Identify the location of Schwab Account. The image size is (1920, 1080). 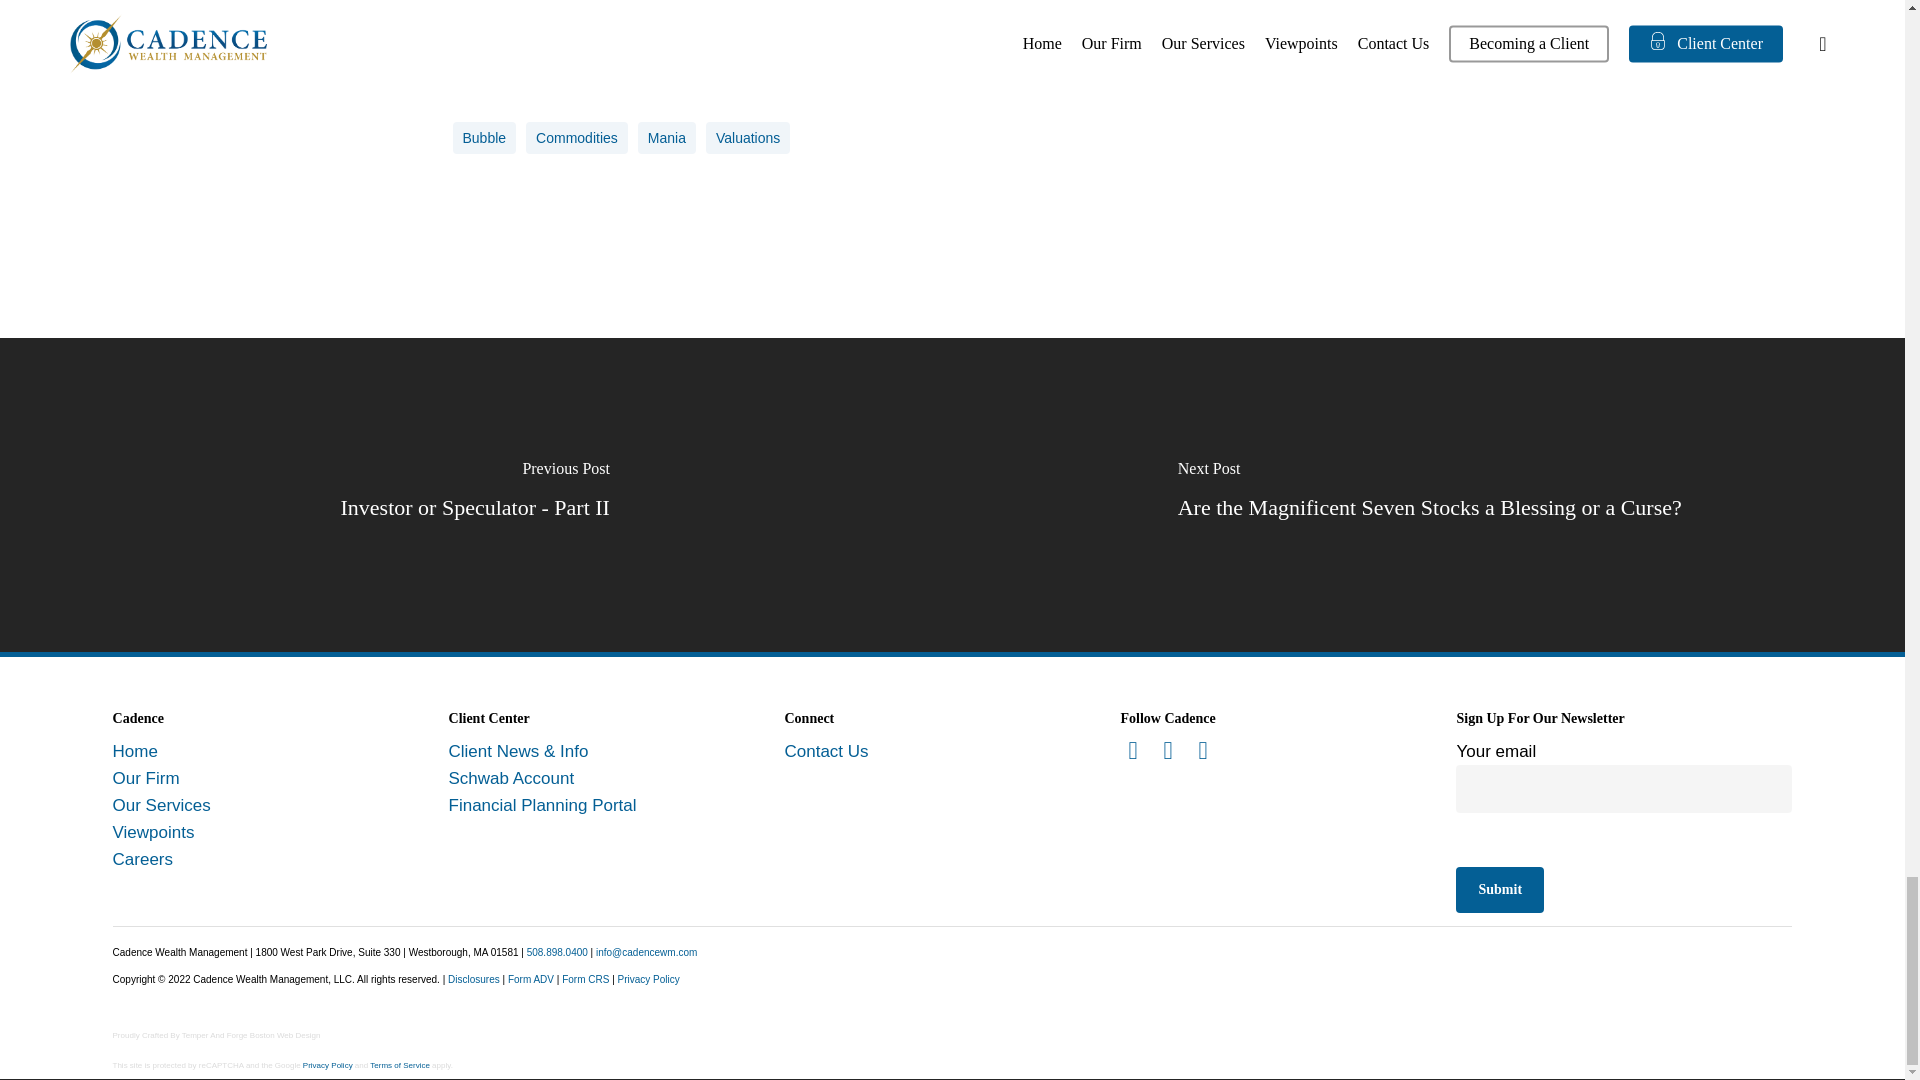
(512, 778).